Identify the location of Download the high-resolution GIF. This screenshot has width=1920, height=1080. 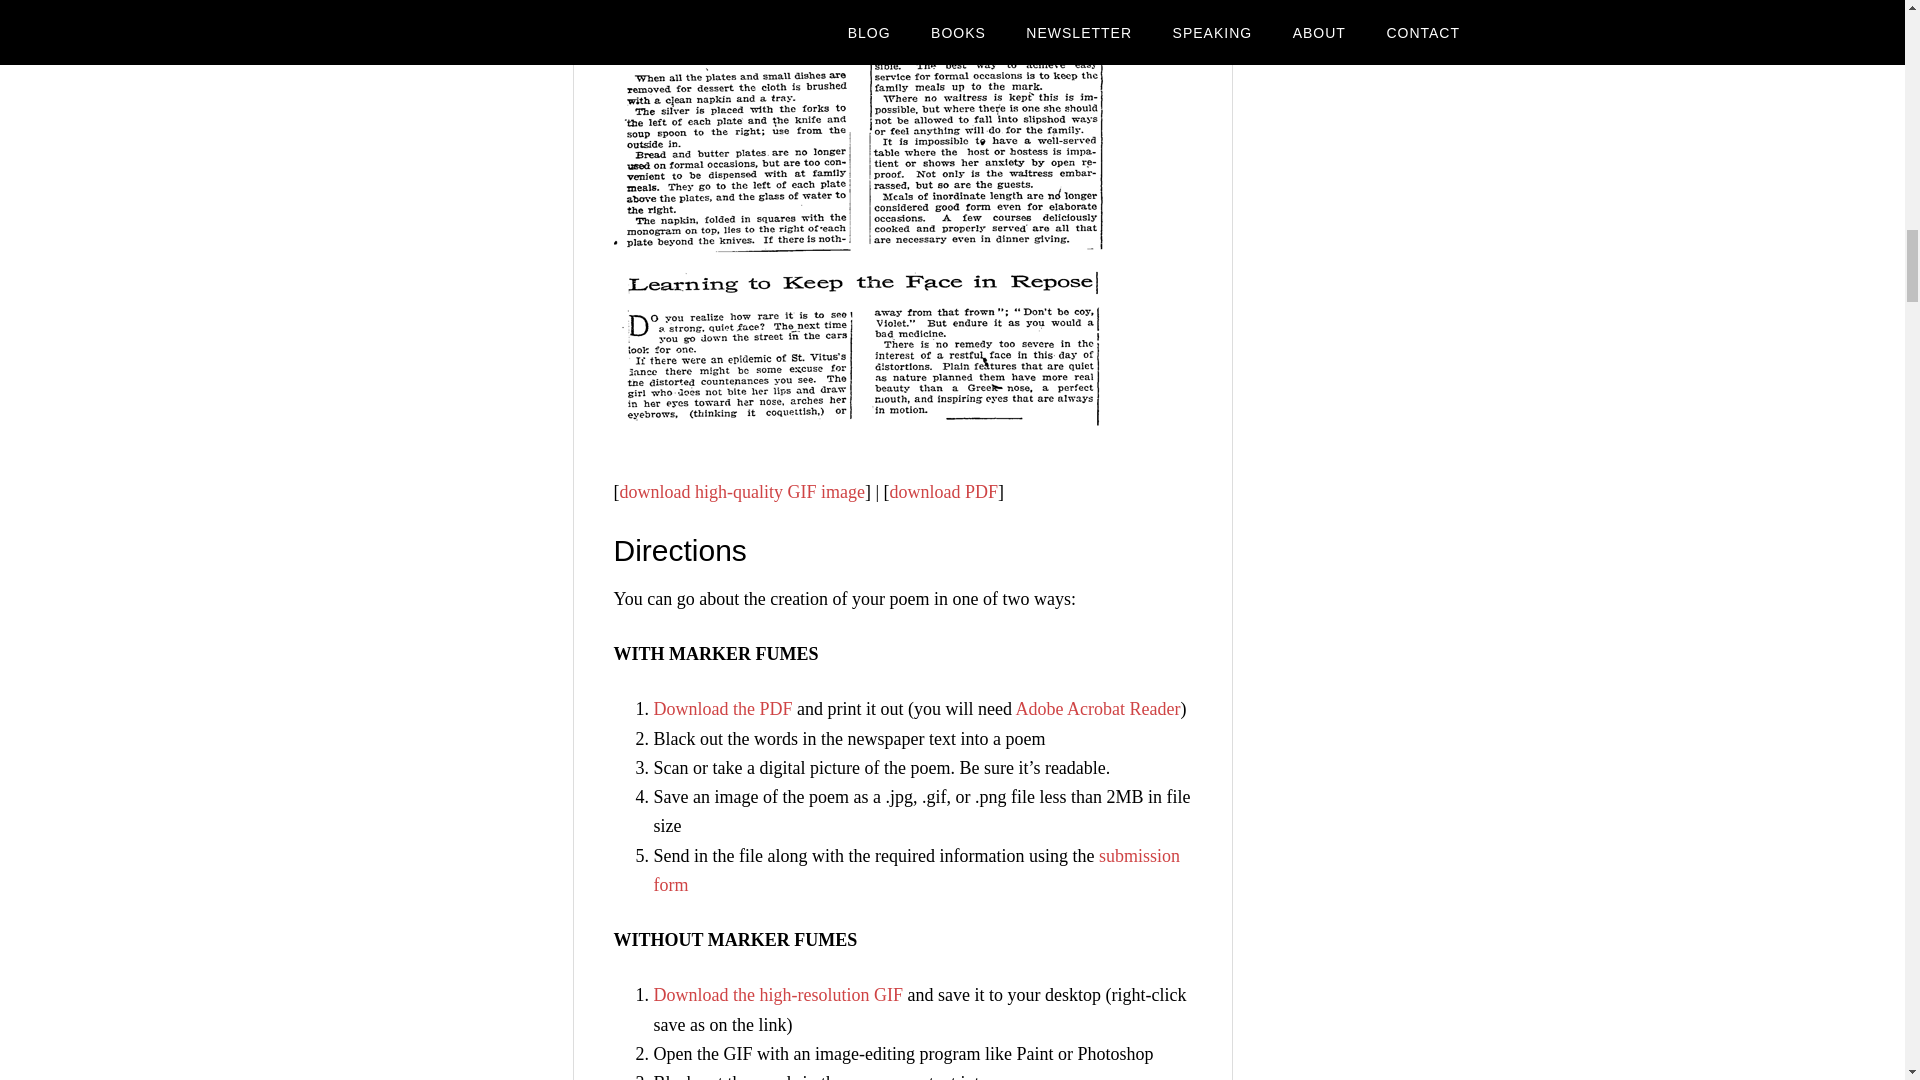
(778, 994).